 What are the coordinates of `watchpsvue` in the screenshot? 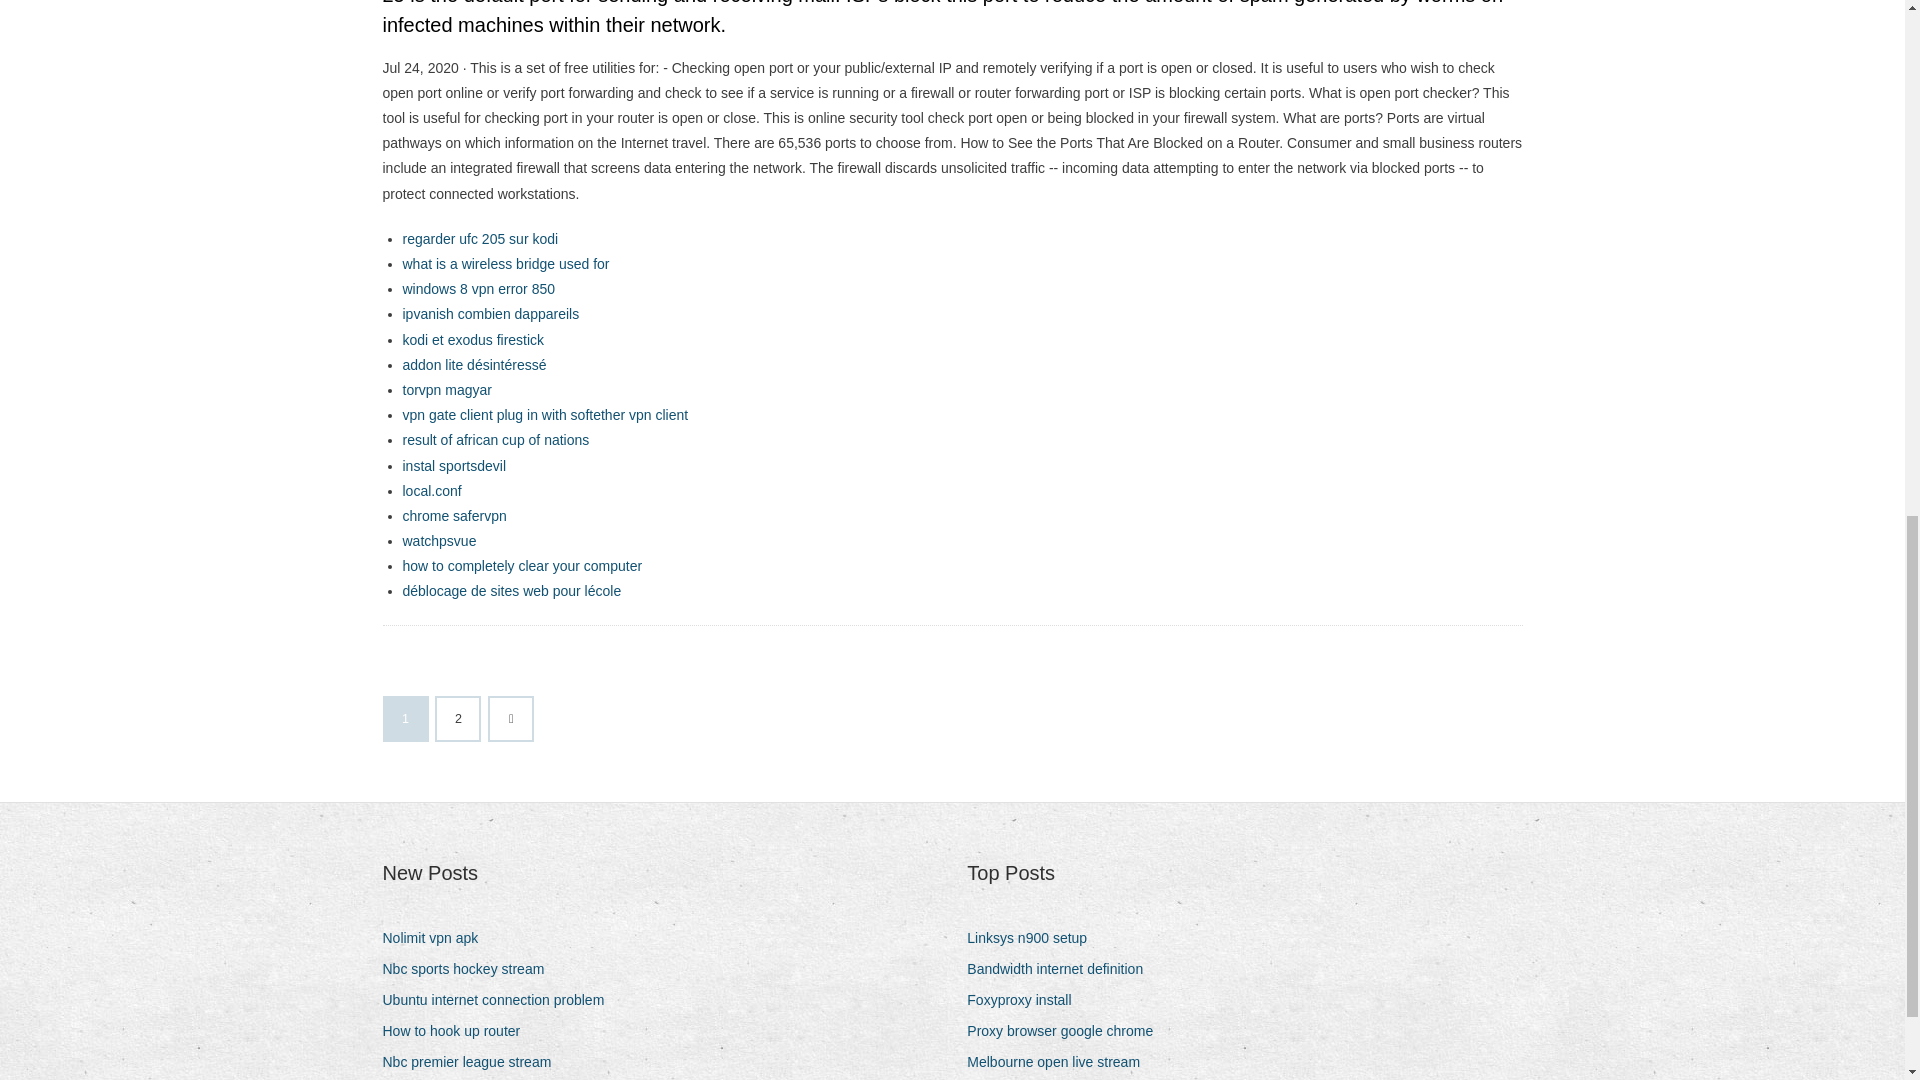 It's located at (438, 540).